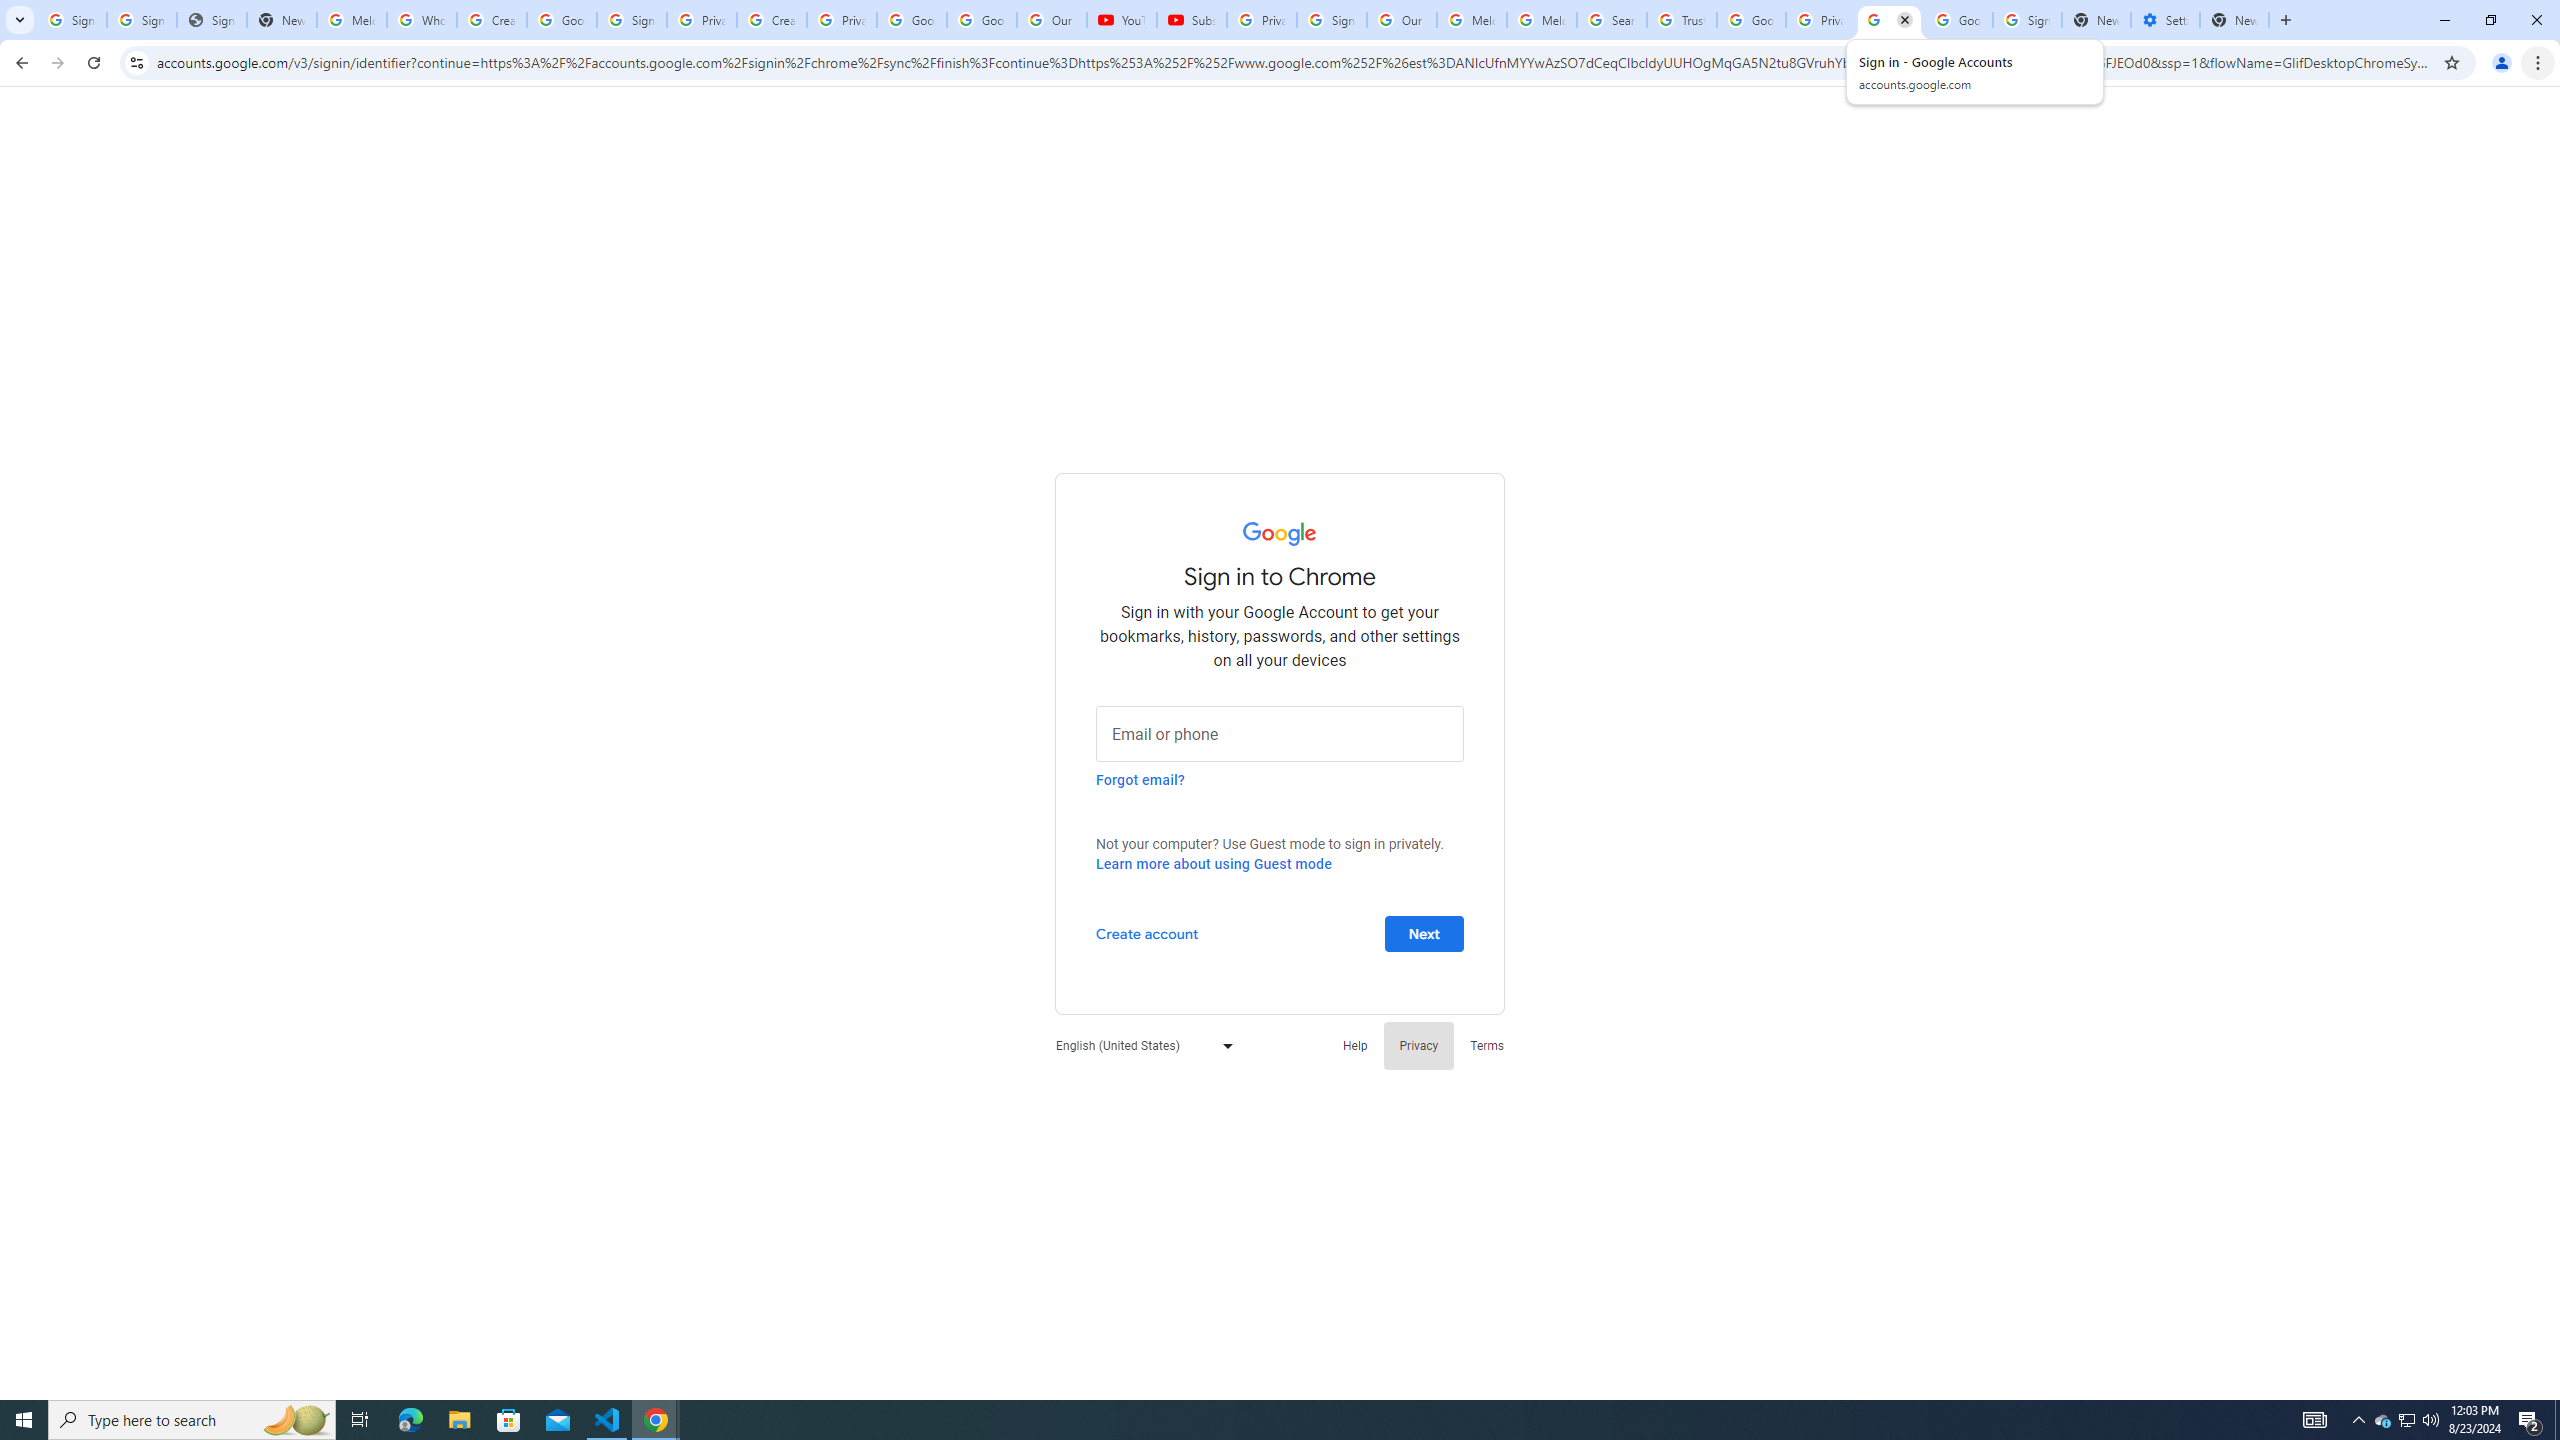 The height and width of the screenshot is (1440, 2560). What do you see at coordinates (1139, 1044) in the screenshot?
I see `English (United States)` at bounding box center [1139, 1044].